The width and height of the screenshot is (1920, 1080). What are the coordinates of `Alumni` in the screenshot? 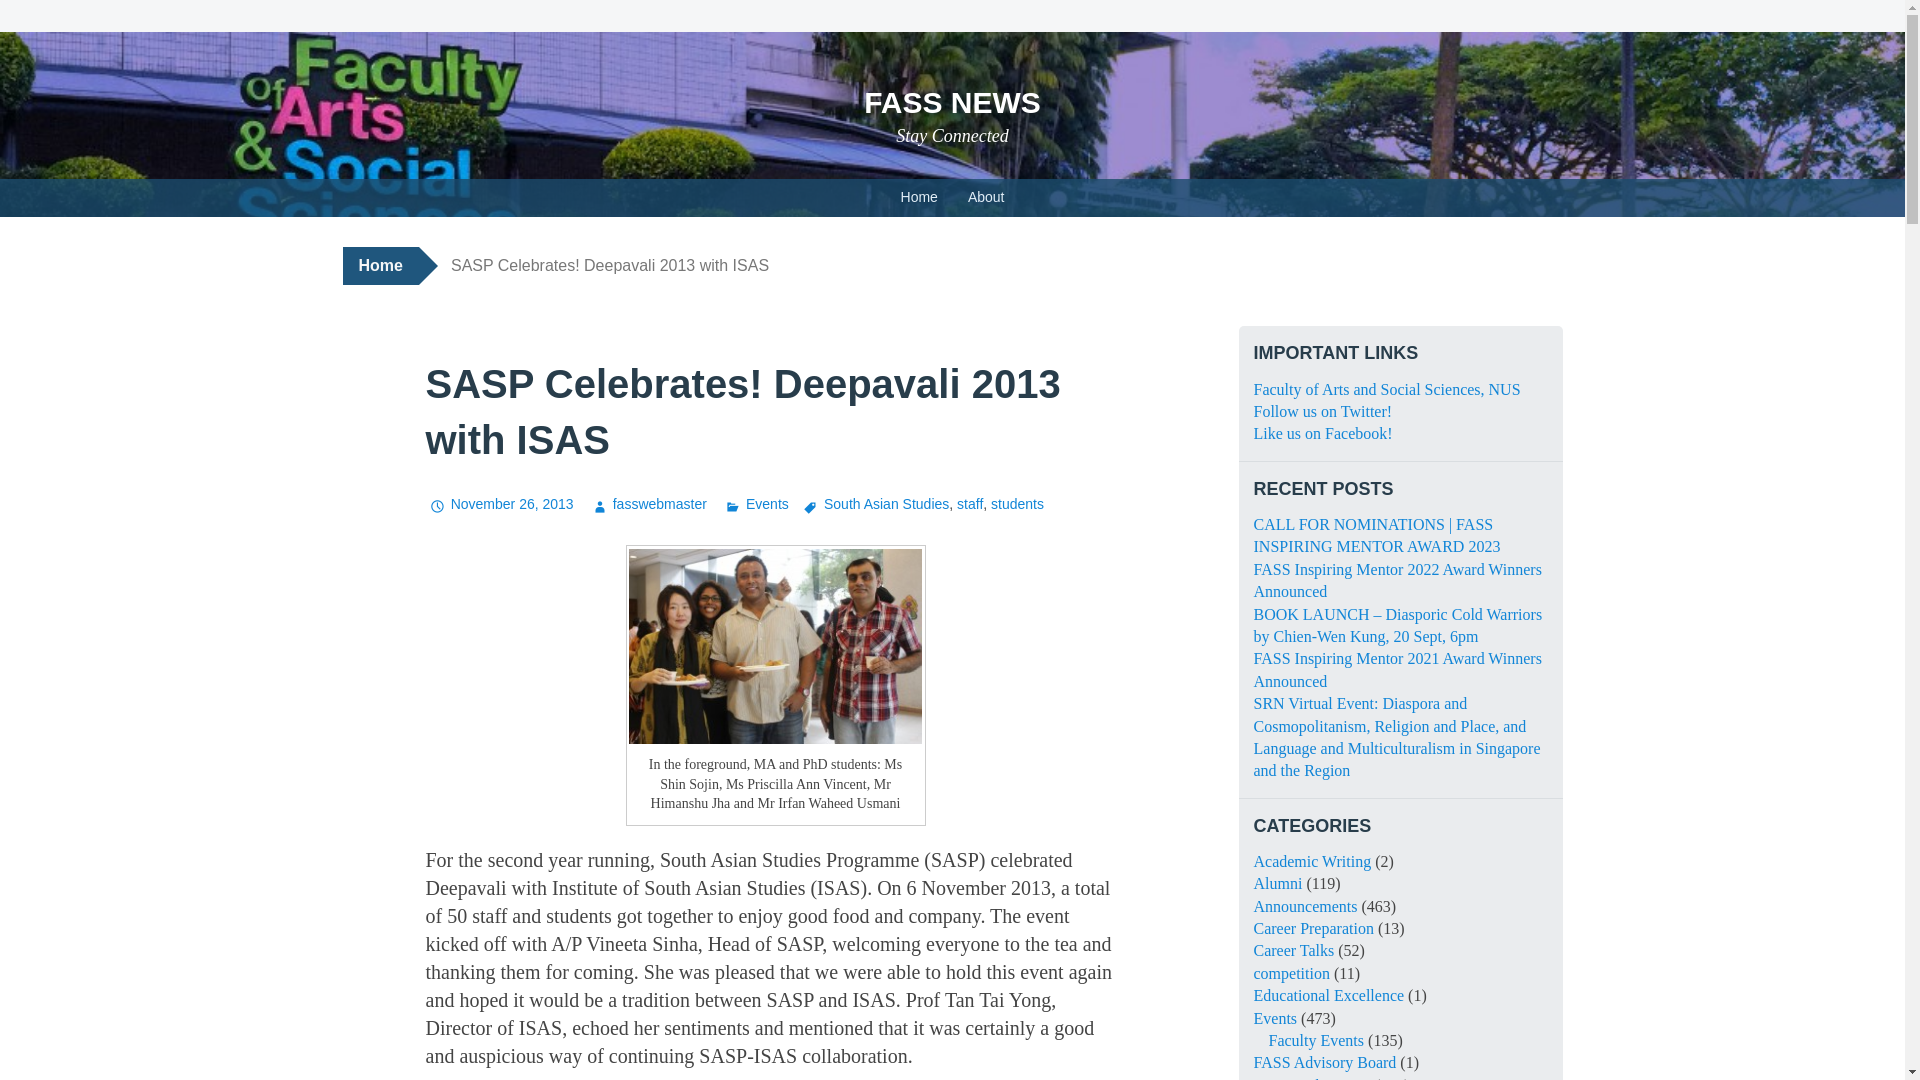 It's located at (1278, 883).